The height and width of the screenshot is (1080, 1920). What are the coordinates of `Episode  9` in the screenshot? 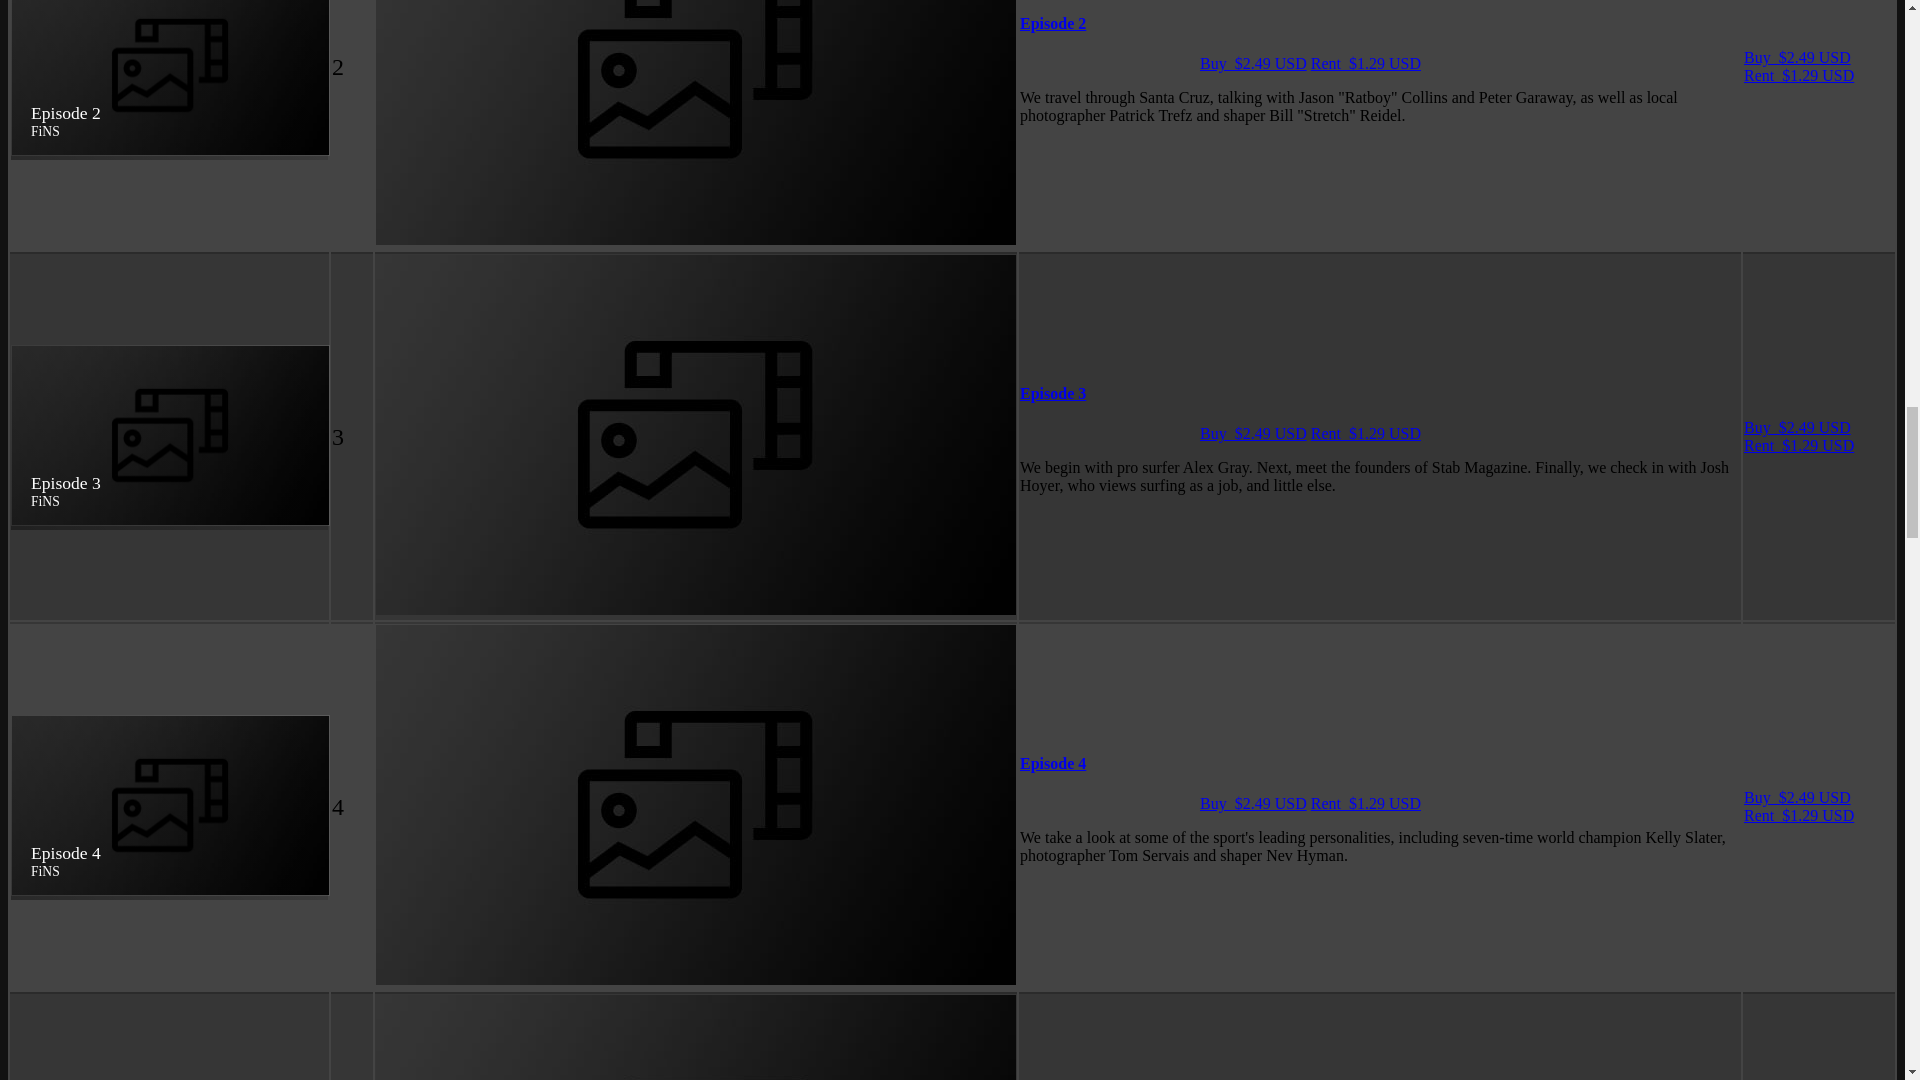 It's located at (472, 493).